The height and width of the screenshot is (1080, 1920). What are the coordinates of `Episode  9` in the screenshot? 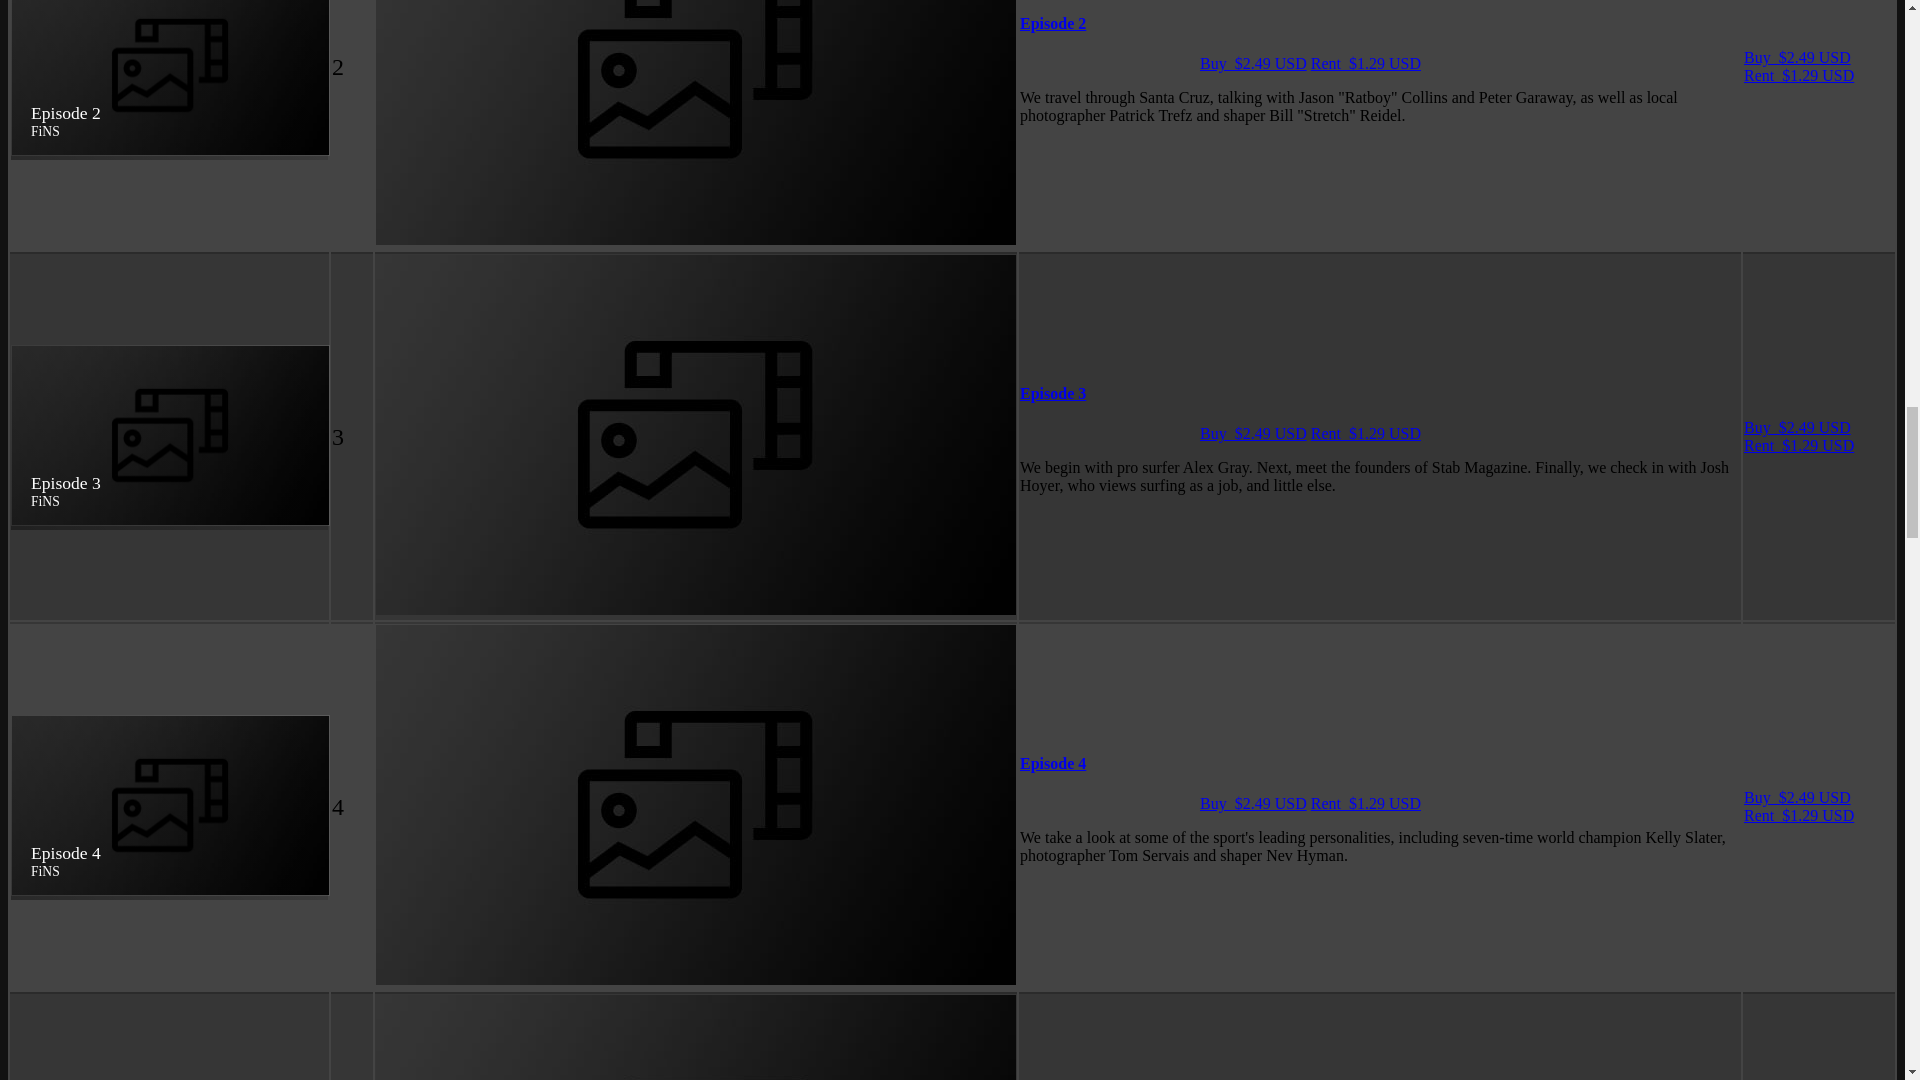 It's located at (472, 493).